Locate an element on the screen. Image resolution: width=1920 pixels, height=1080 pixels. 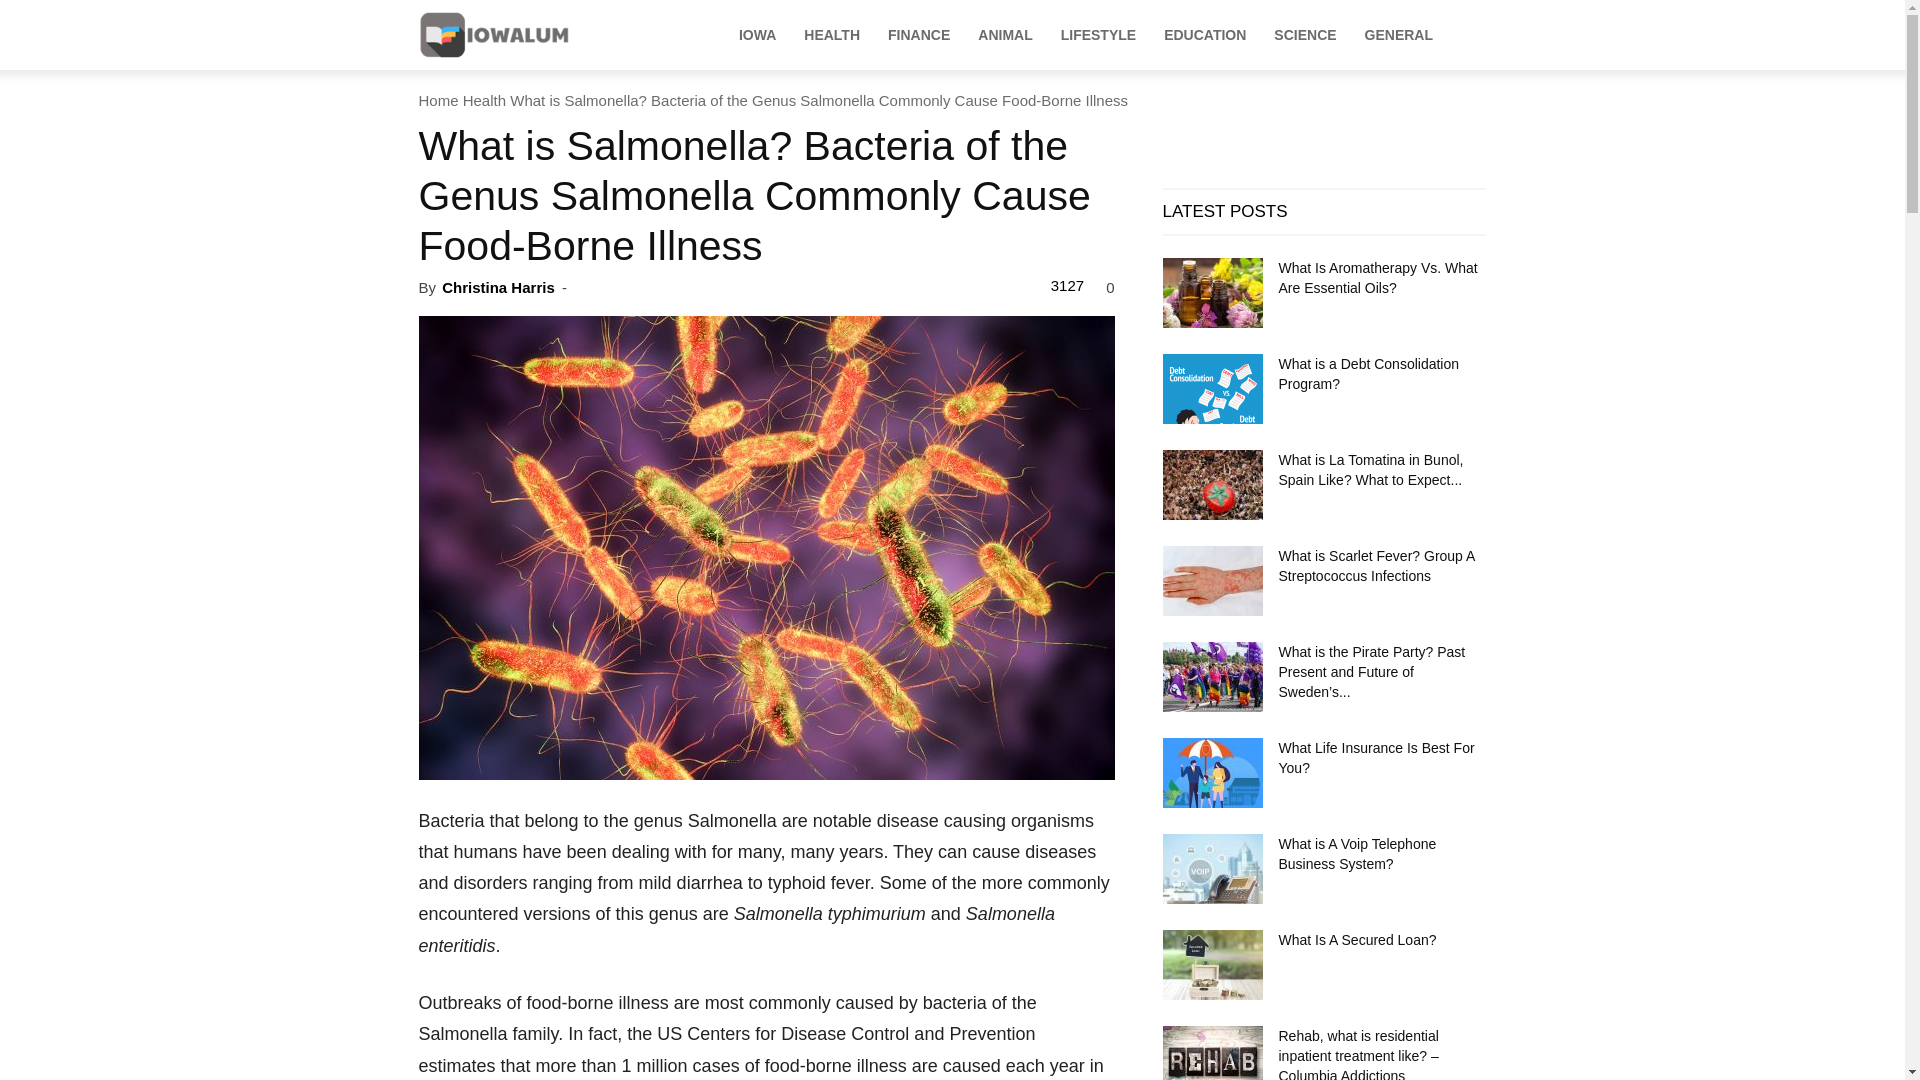
EDUCATION is located at coordinates (1204, 34).